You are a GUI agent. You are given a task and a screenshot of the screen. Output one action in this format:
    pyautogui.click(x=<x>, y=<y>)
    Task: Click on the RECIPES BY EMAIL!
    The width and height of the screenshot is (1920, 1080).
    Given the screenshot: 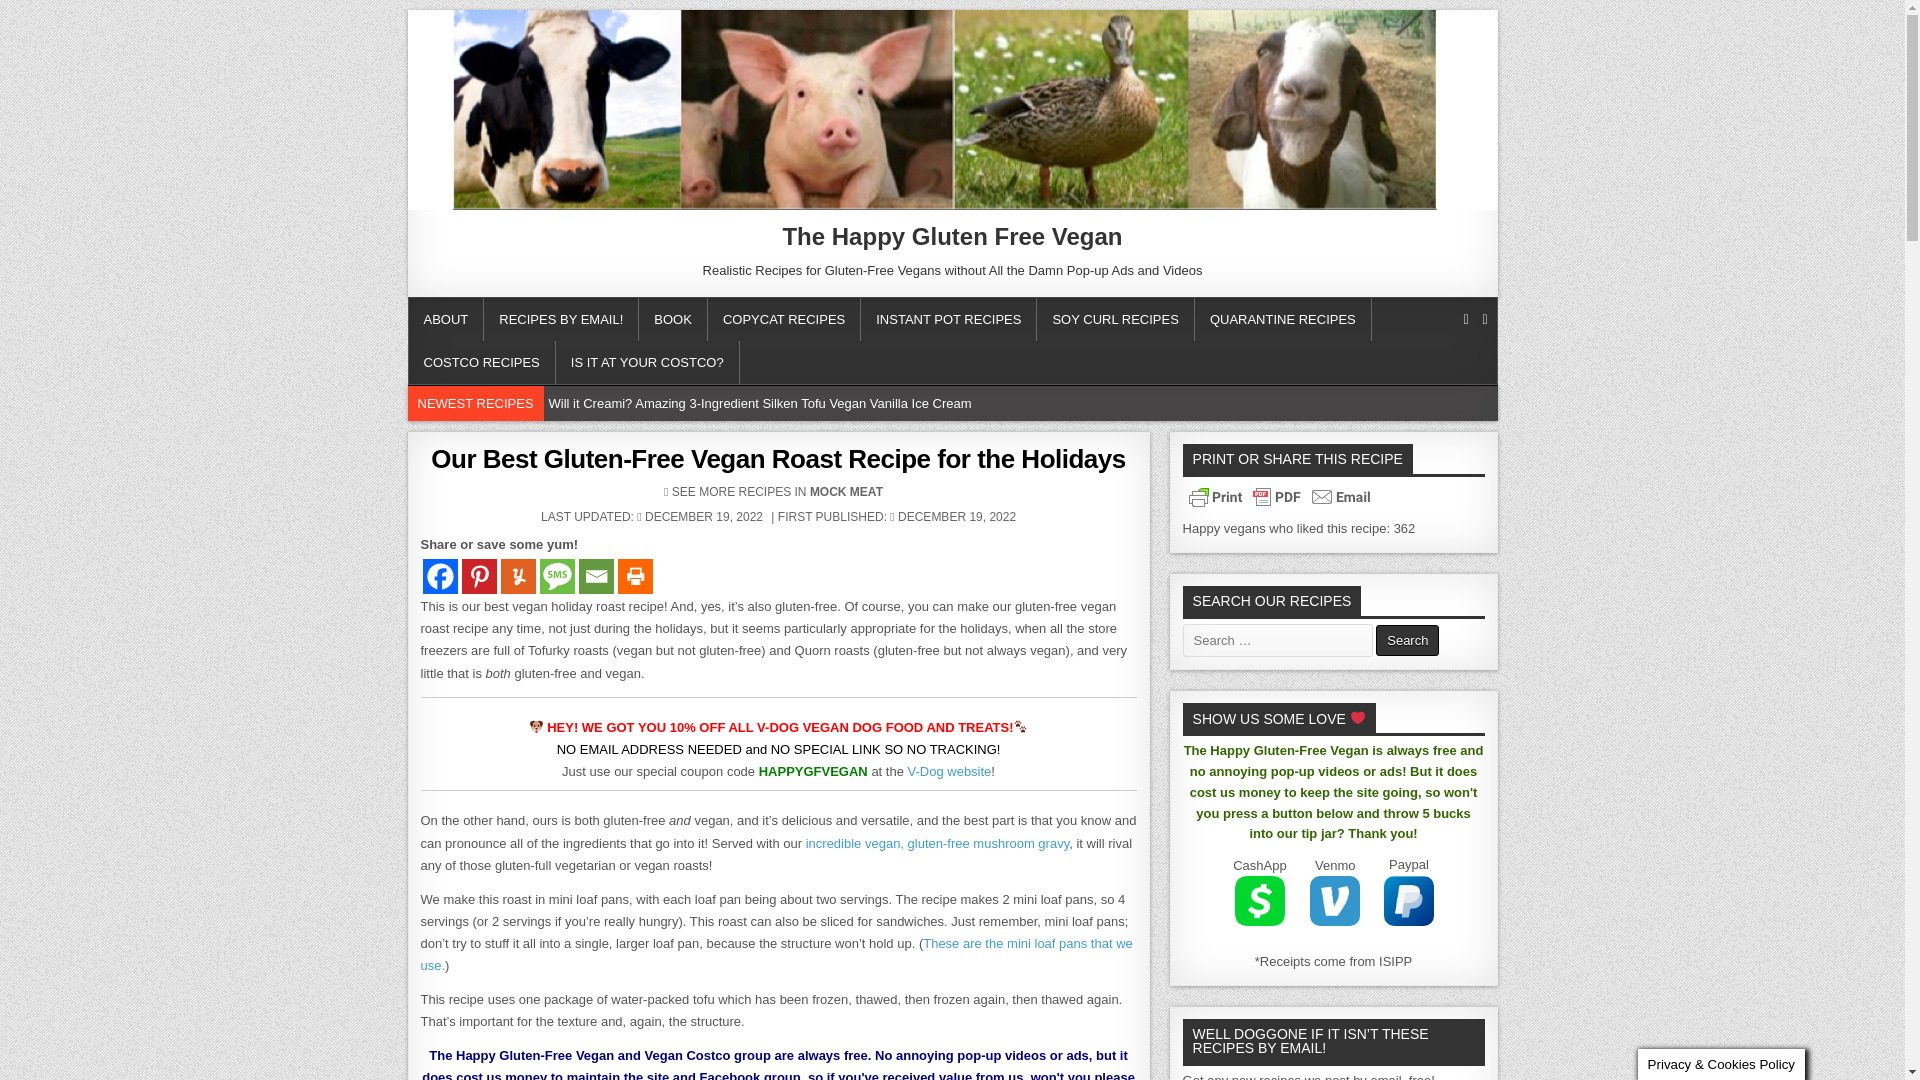 What is the action you would take?
    pyautogui.click(x=561, y=320)
    